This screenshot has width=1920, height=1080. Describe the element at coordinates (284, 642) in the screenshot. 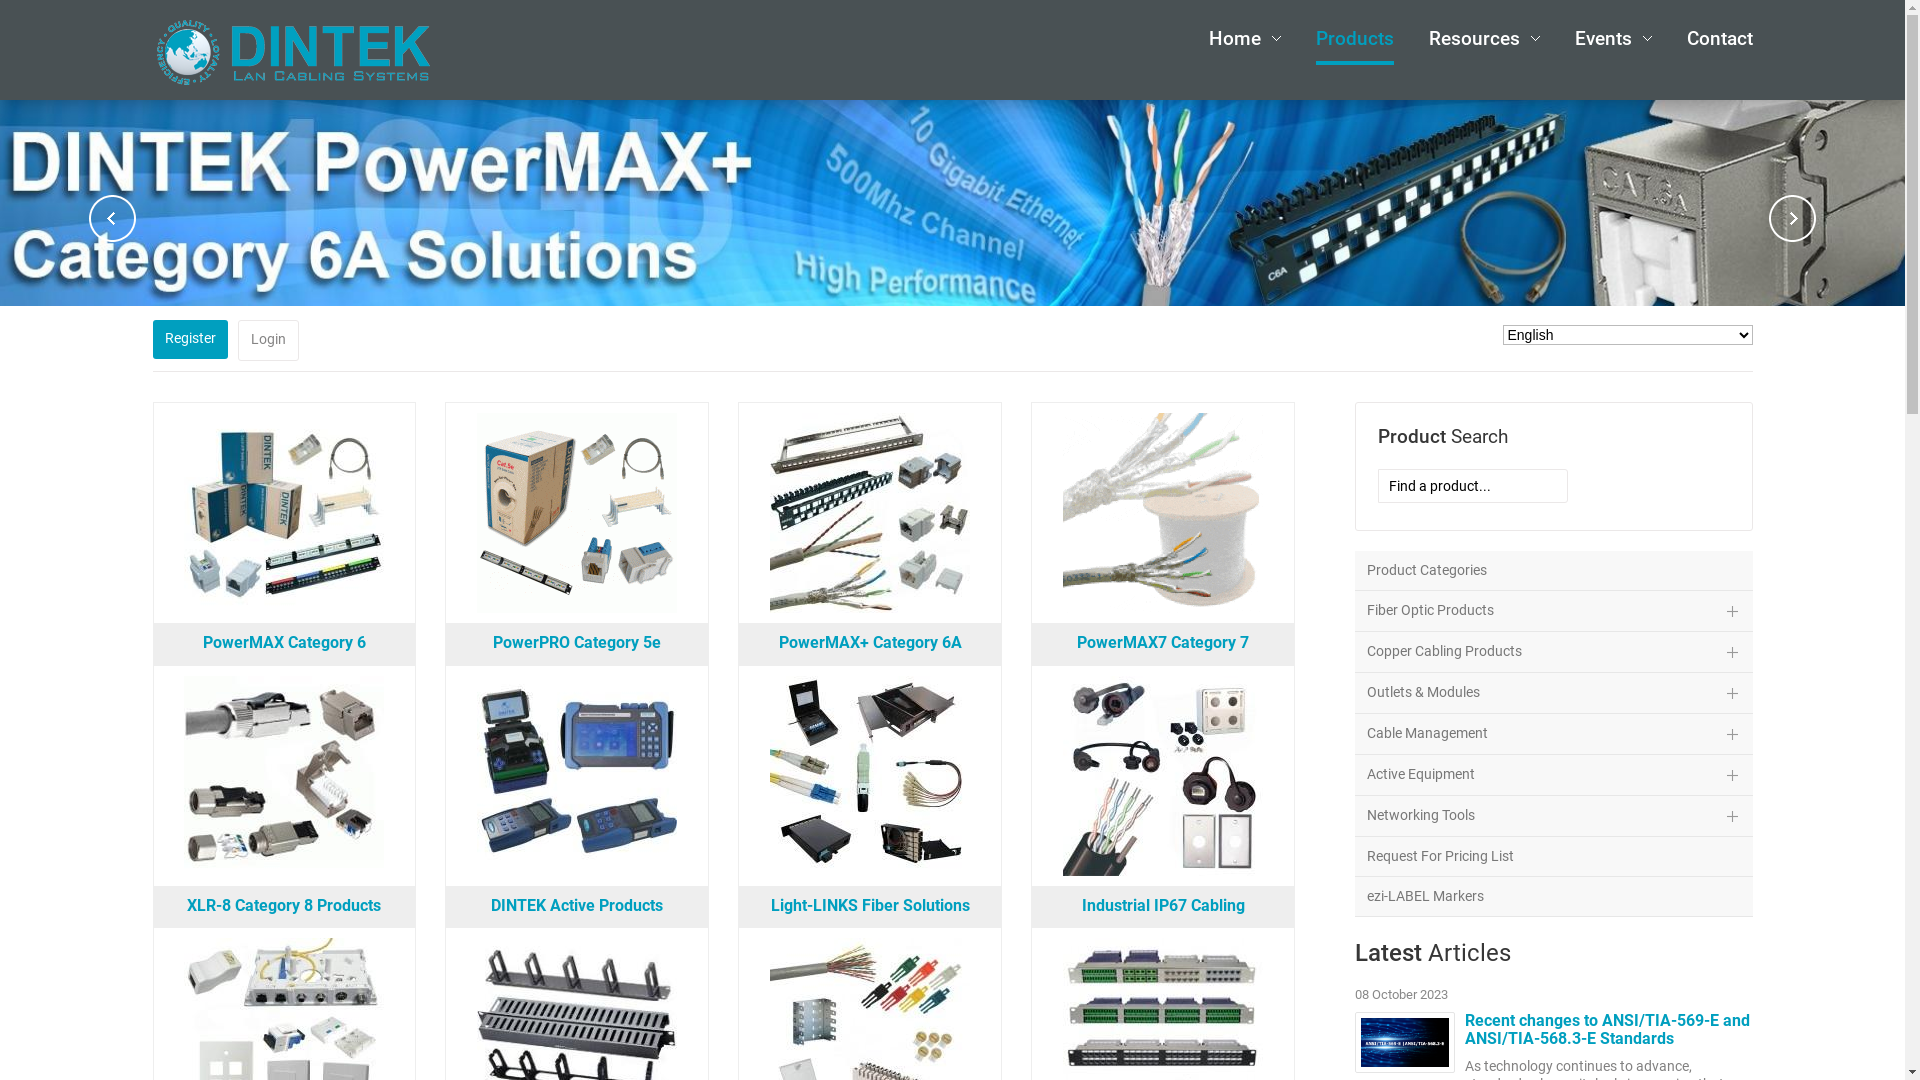

I see `PowerMAX Category 6` at that location.